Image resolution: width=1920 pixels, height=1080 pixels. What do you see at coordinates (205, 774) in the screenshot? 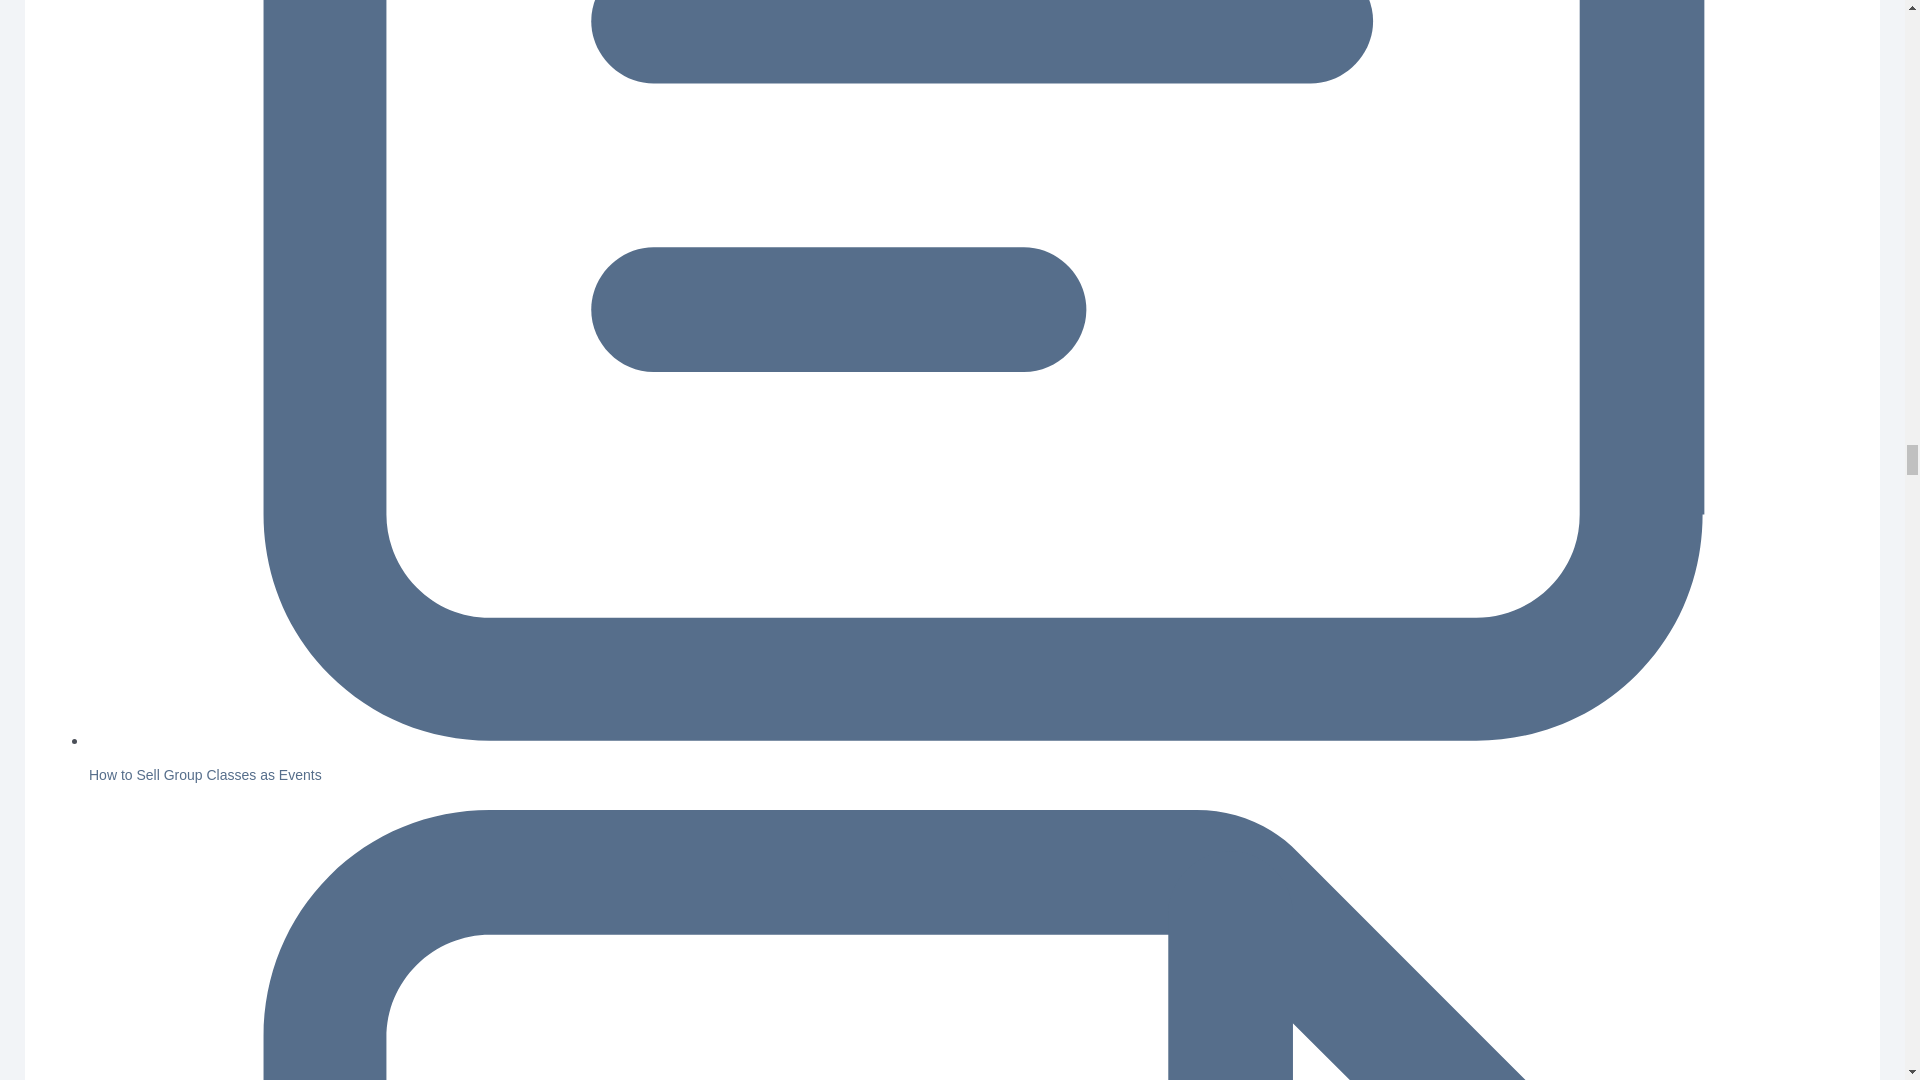
I see `How to Sell Group Classes as Events` at bounding box center [205, 774].